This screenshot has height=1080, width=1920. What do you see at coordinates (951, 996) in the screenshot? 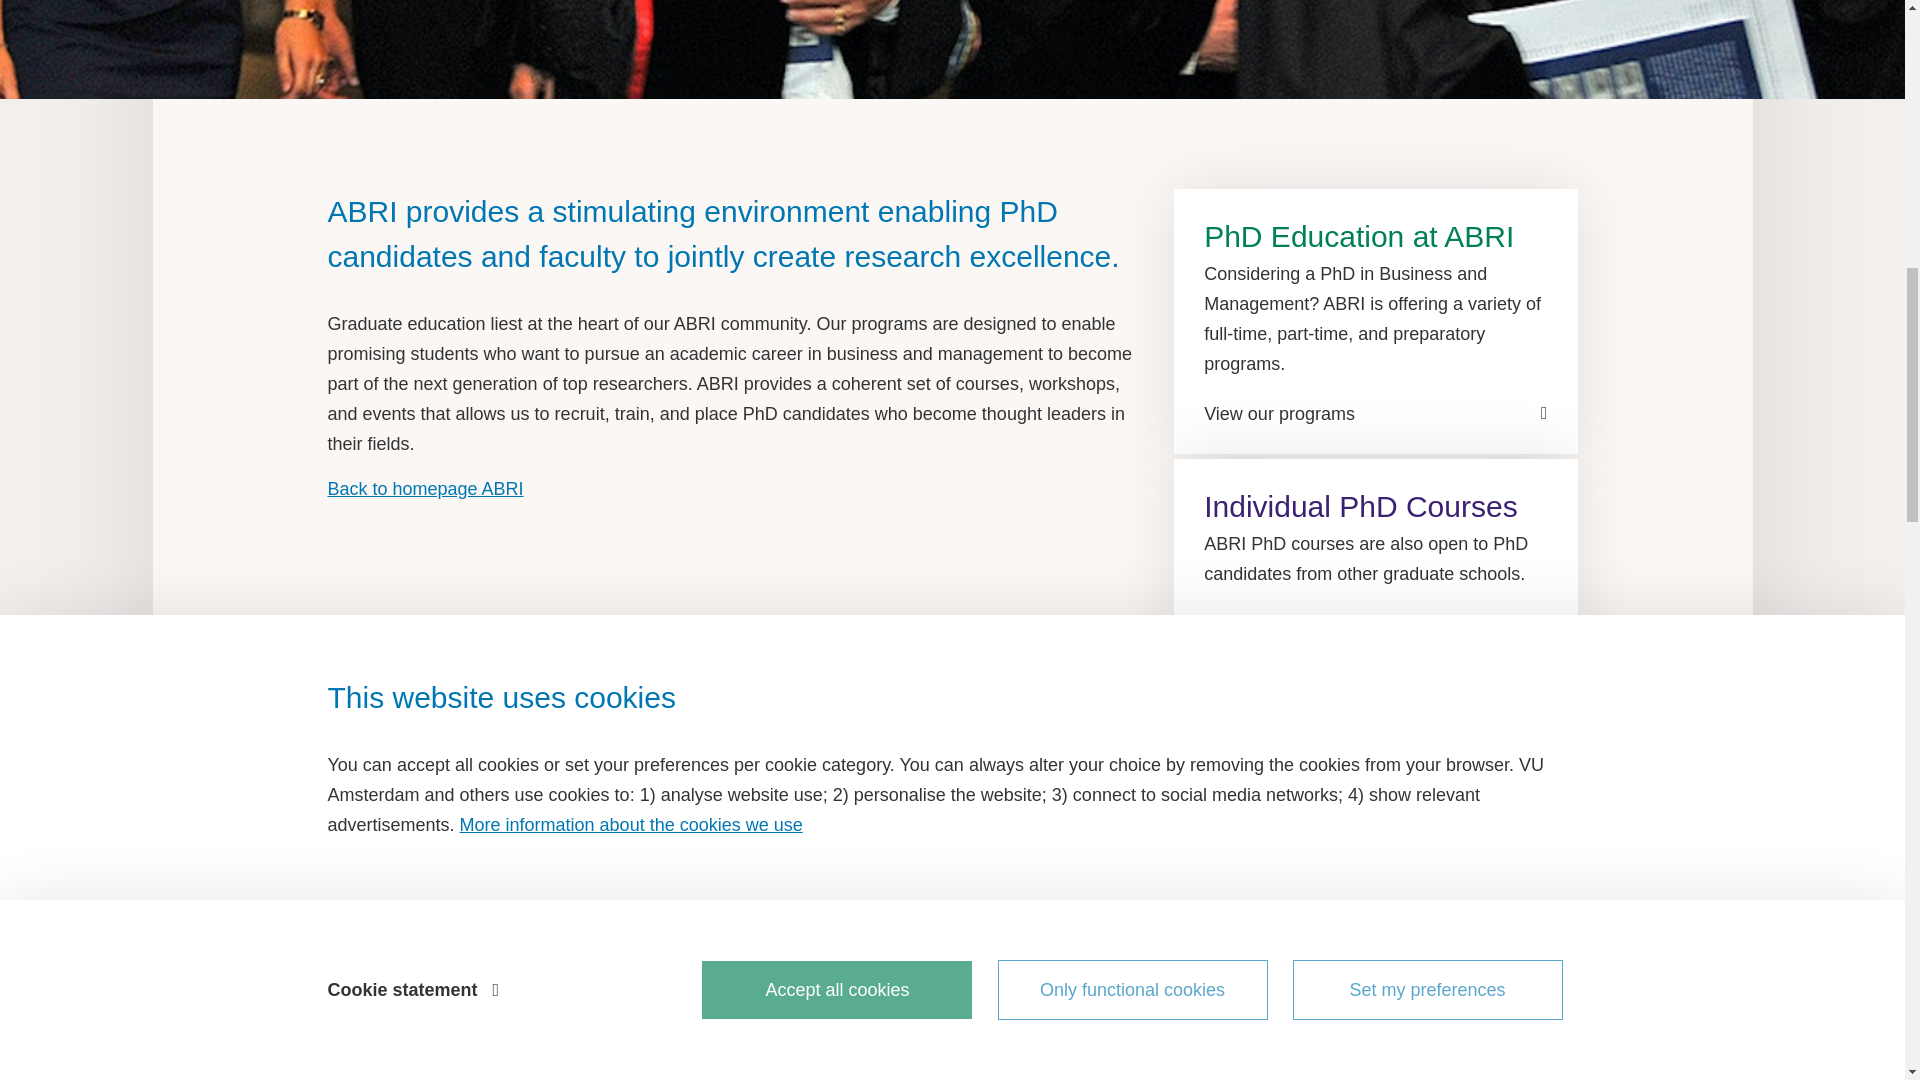
I see `PhD in Business and Management` at bounding box center [951, 996].